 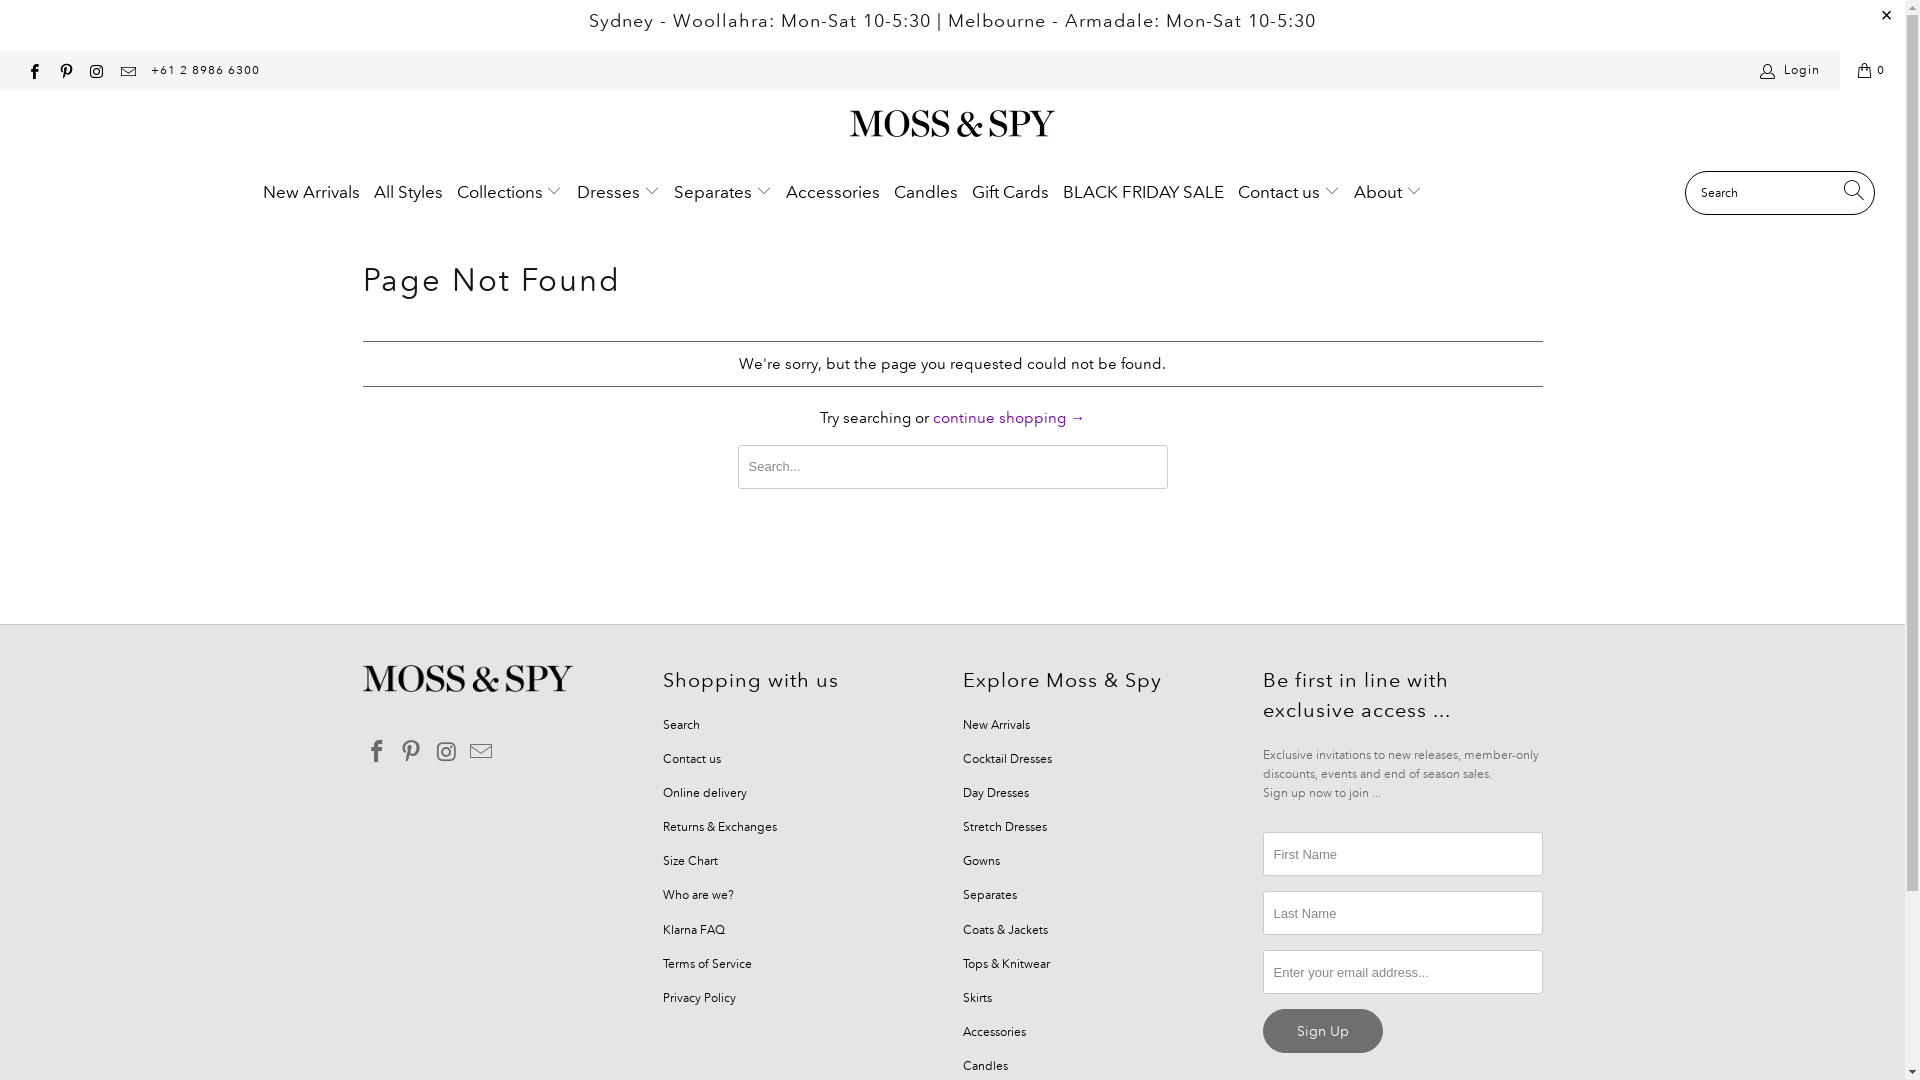 I want to click on New Arrivals, so click(x=312, y=192).